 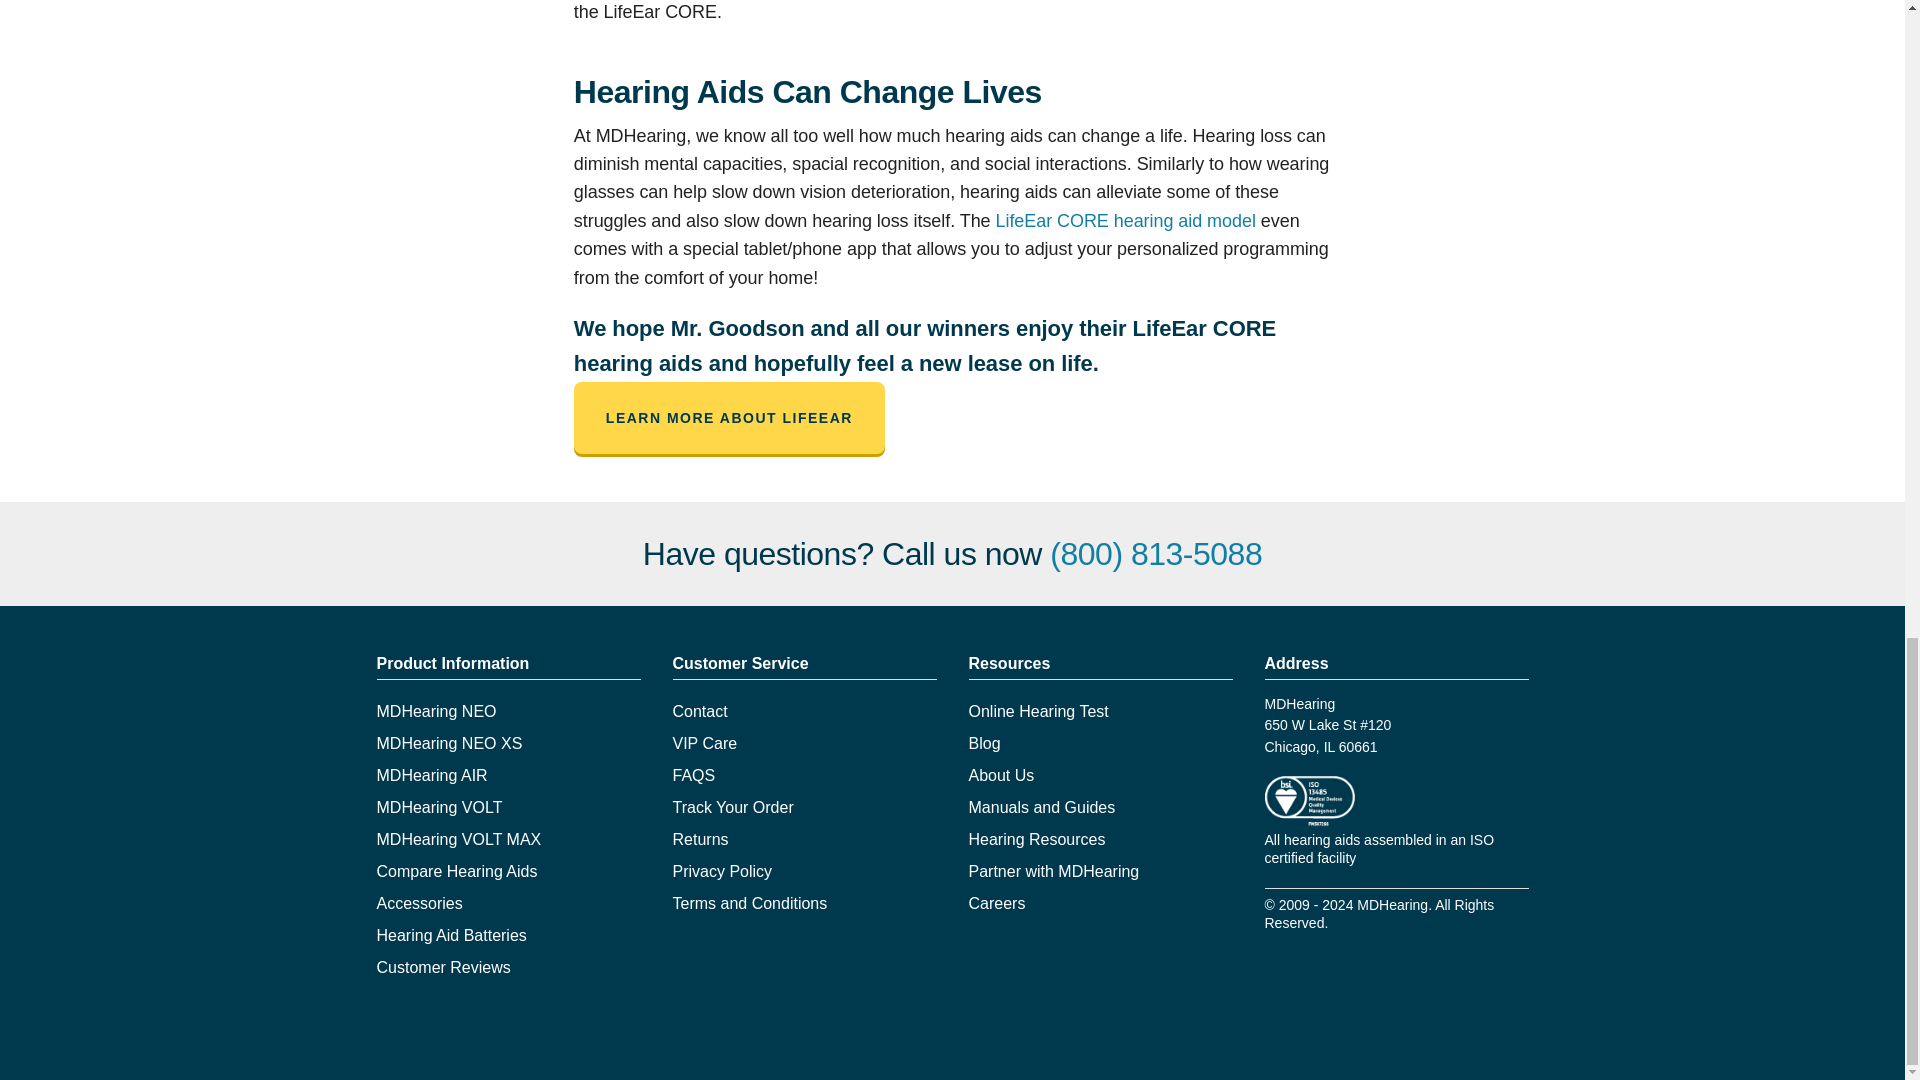 What do you see at coordinates (1126, 220) in the screenshot?
I see `LifeEar CORE hearing aid model` at bounding box center [1126, 220].